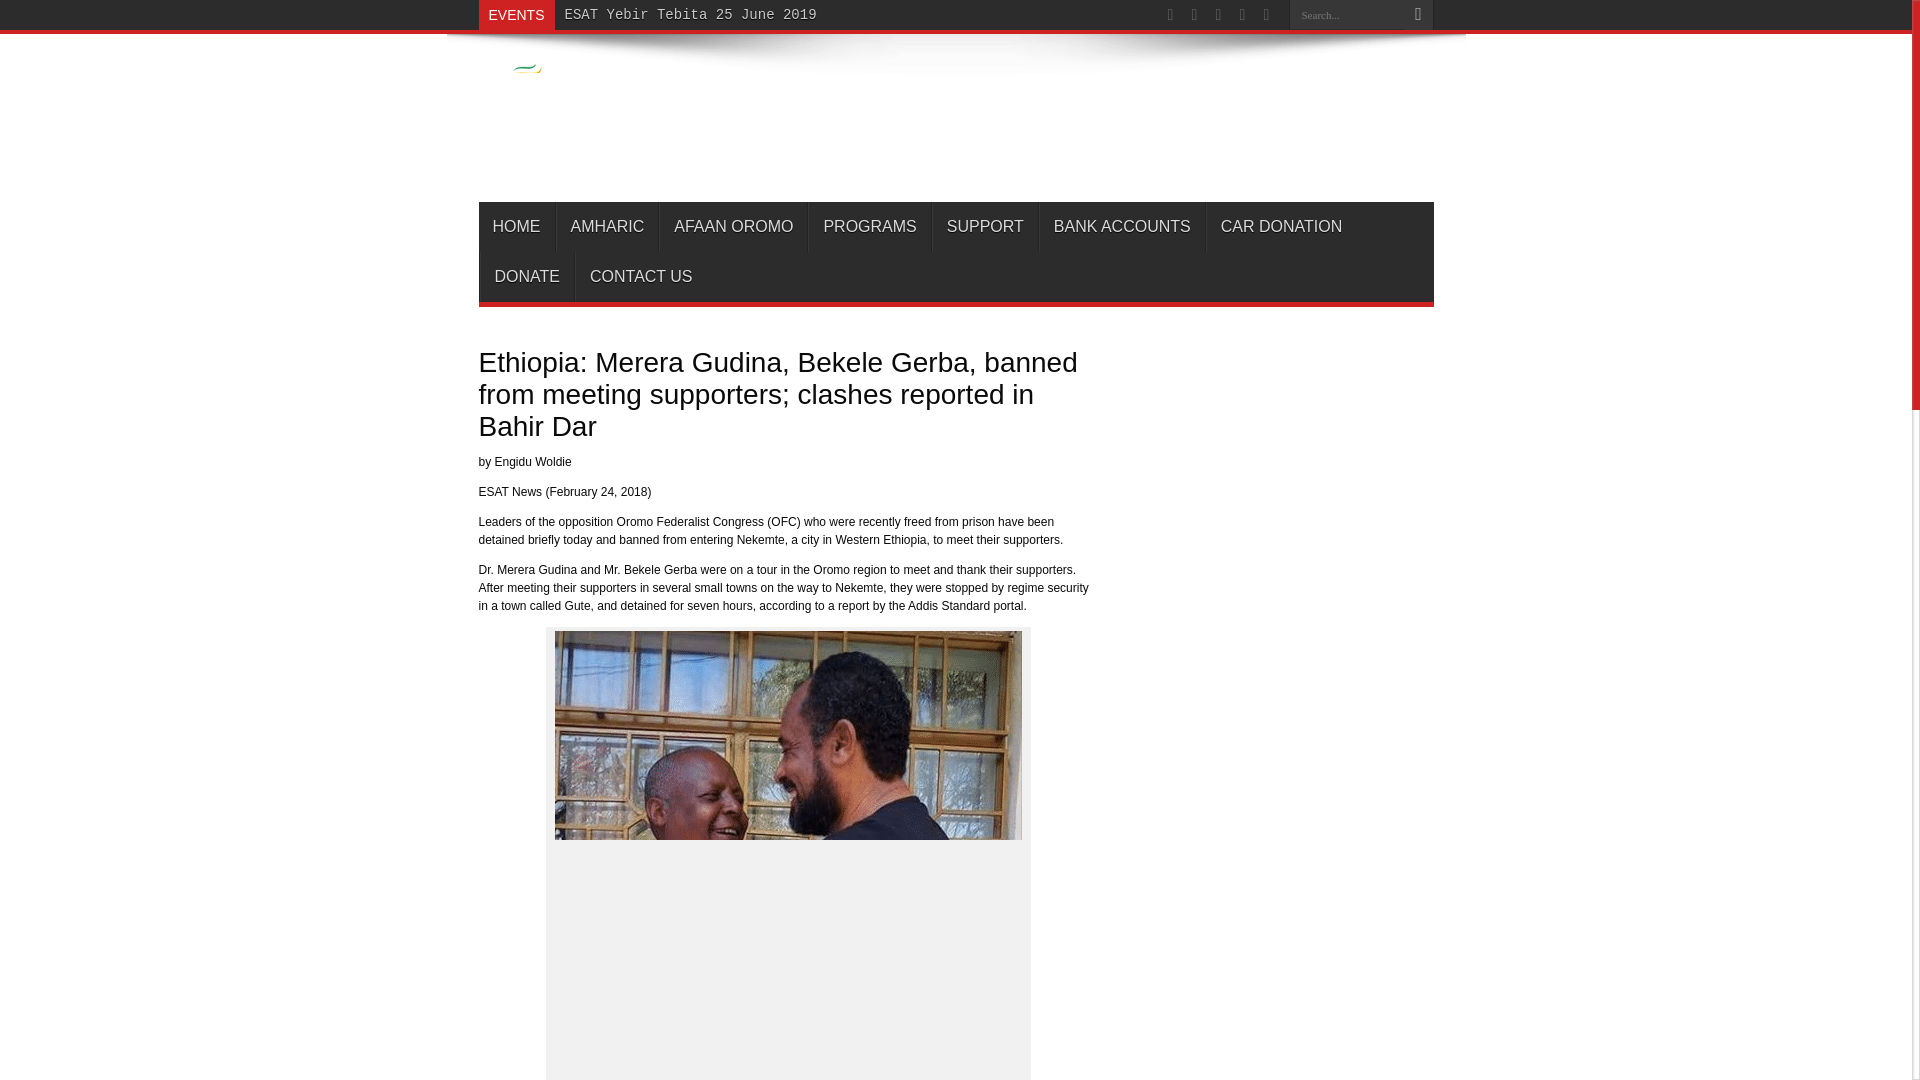  I want to click on Search..., so click(1346, 14).